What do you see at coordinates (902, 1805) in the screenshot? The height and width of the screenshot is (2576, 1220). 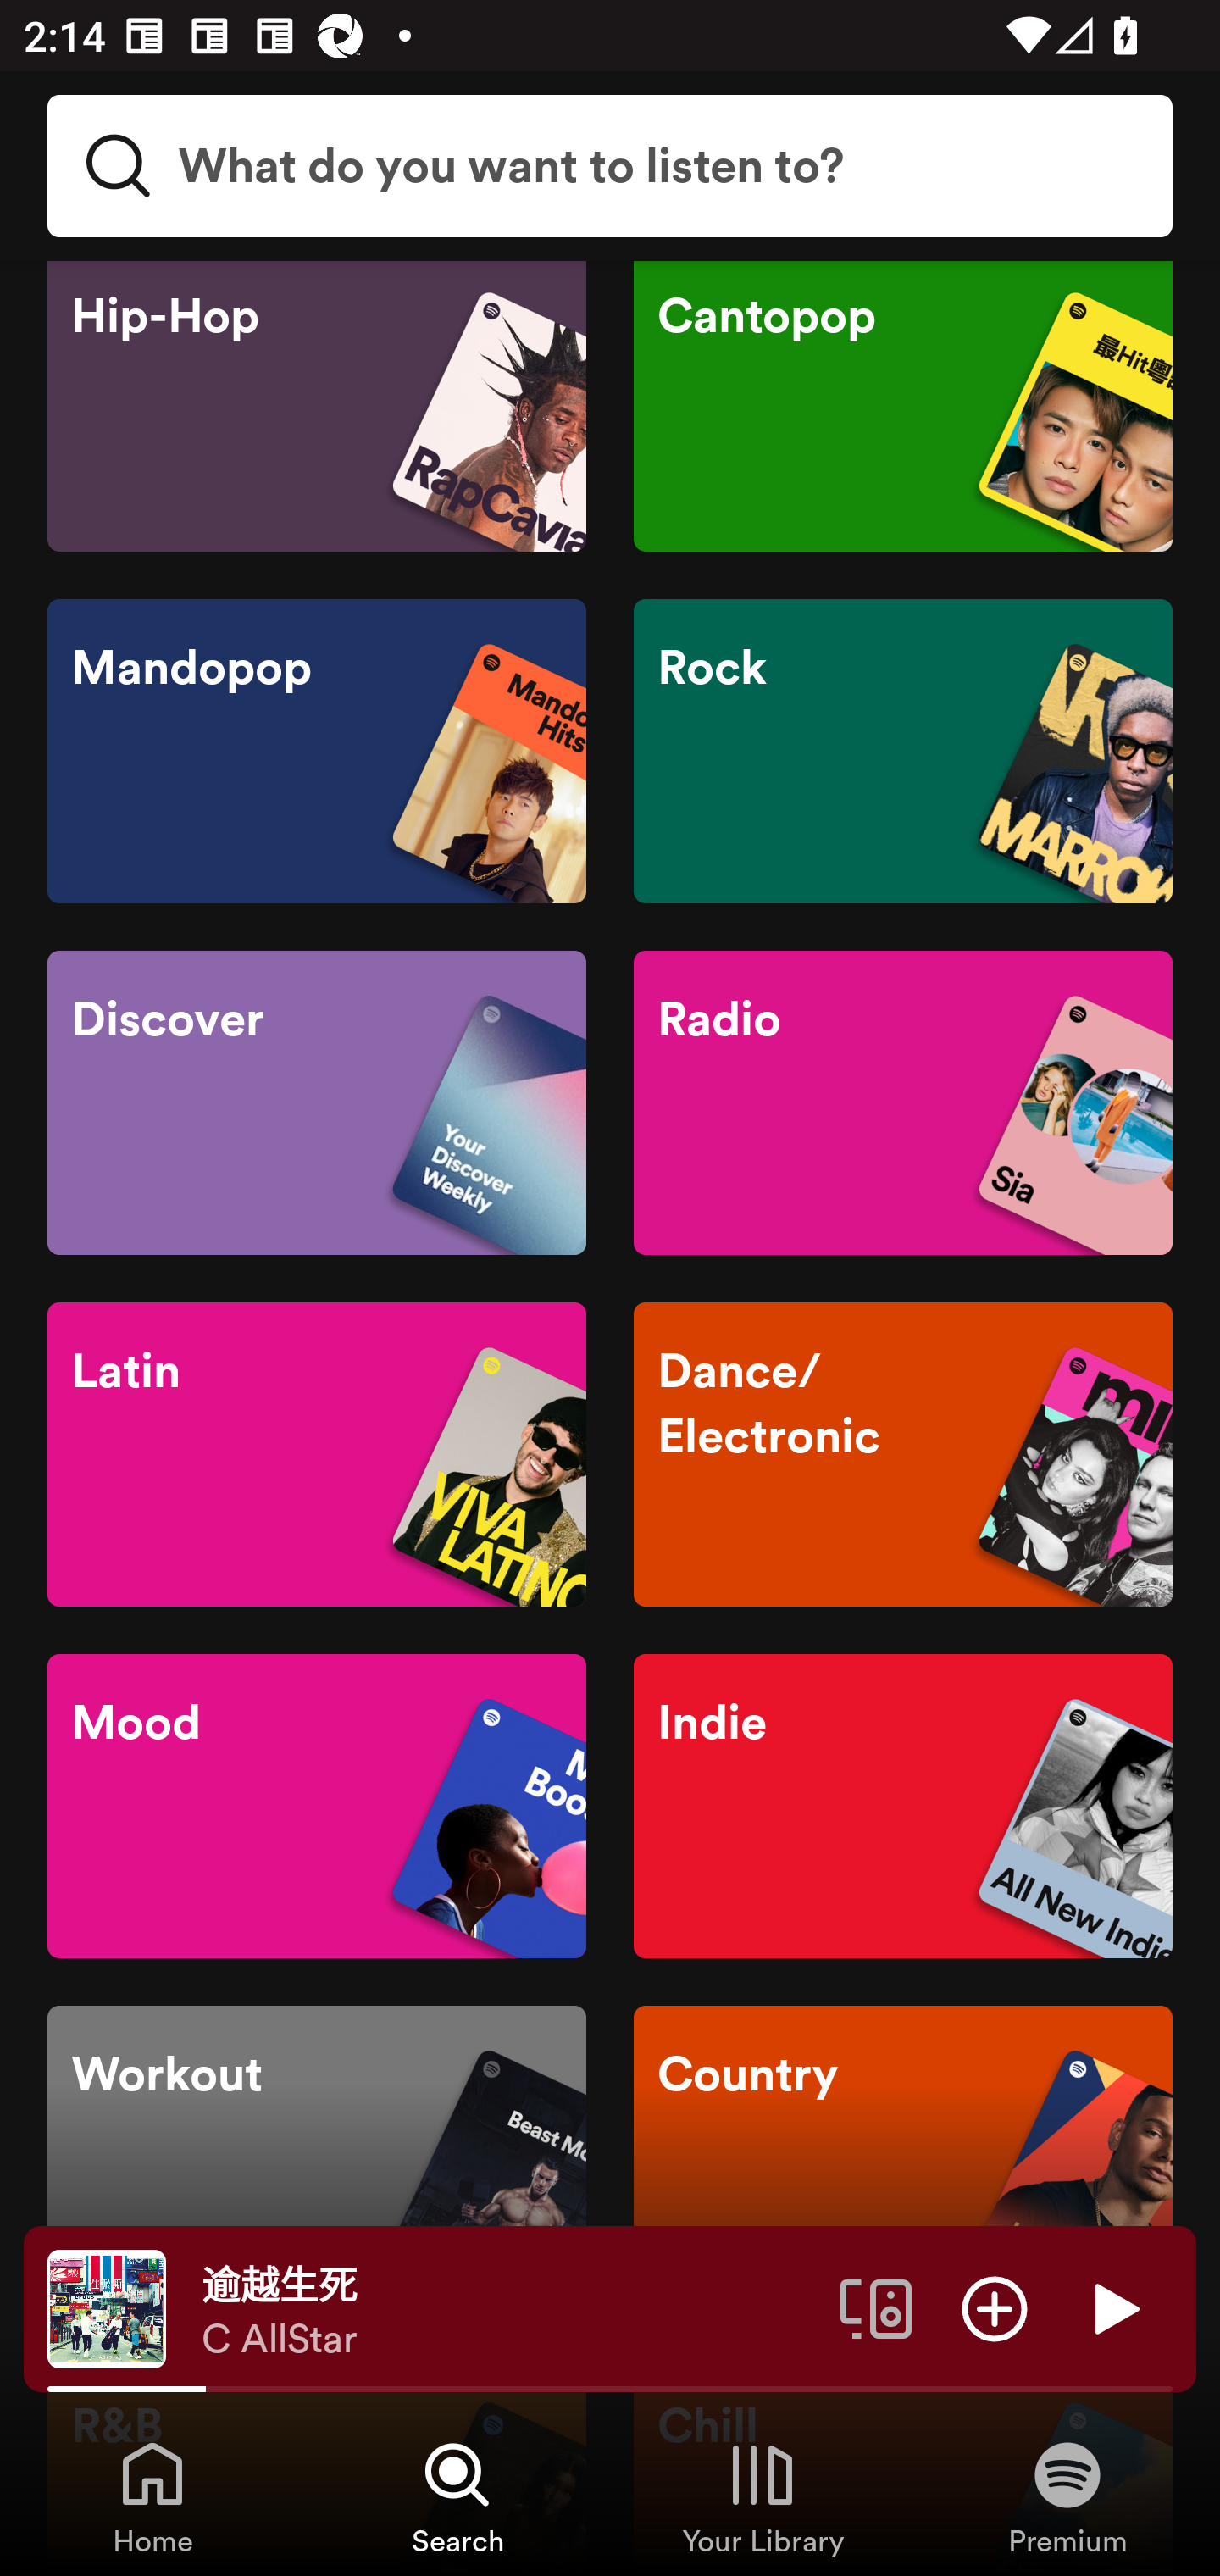 I see `Indie` at bounding box center [902, 1805].